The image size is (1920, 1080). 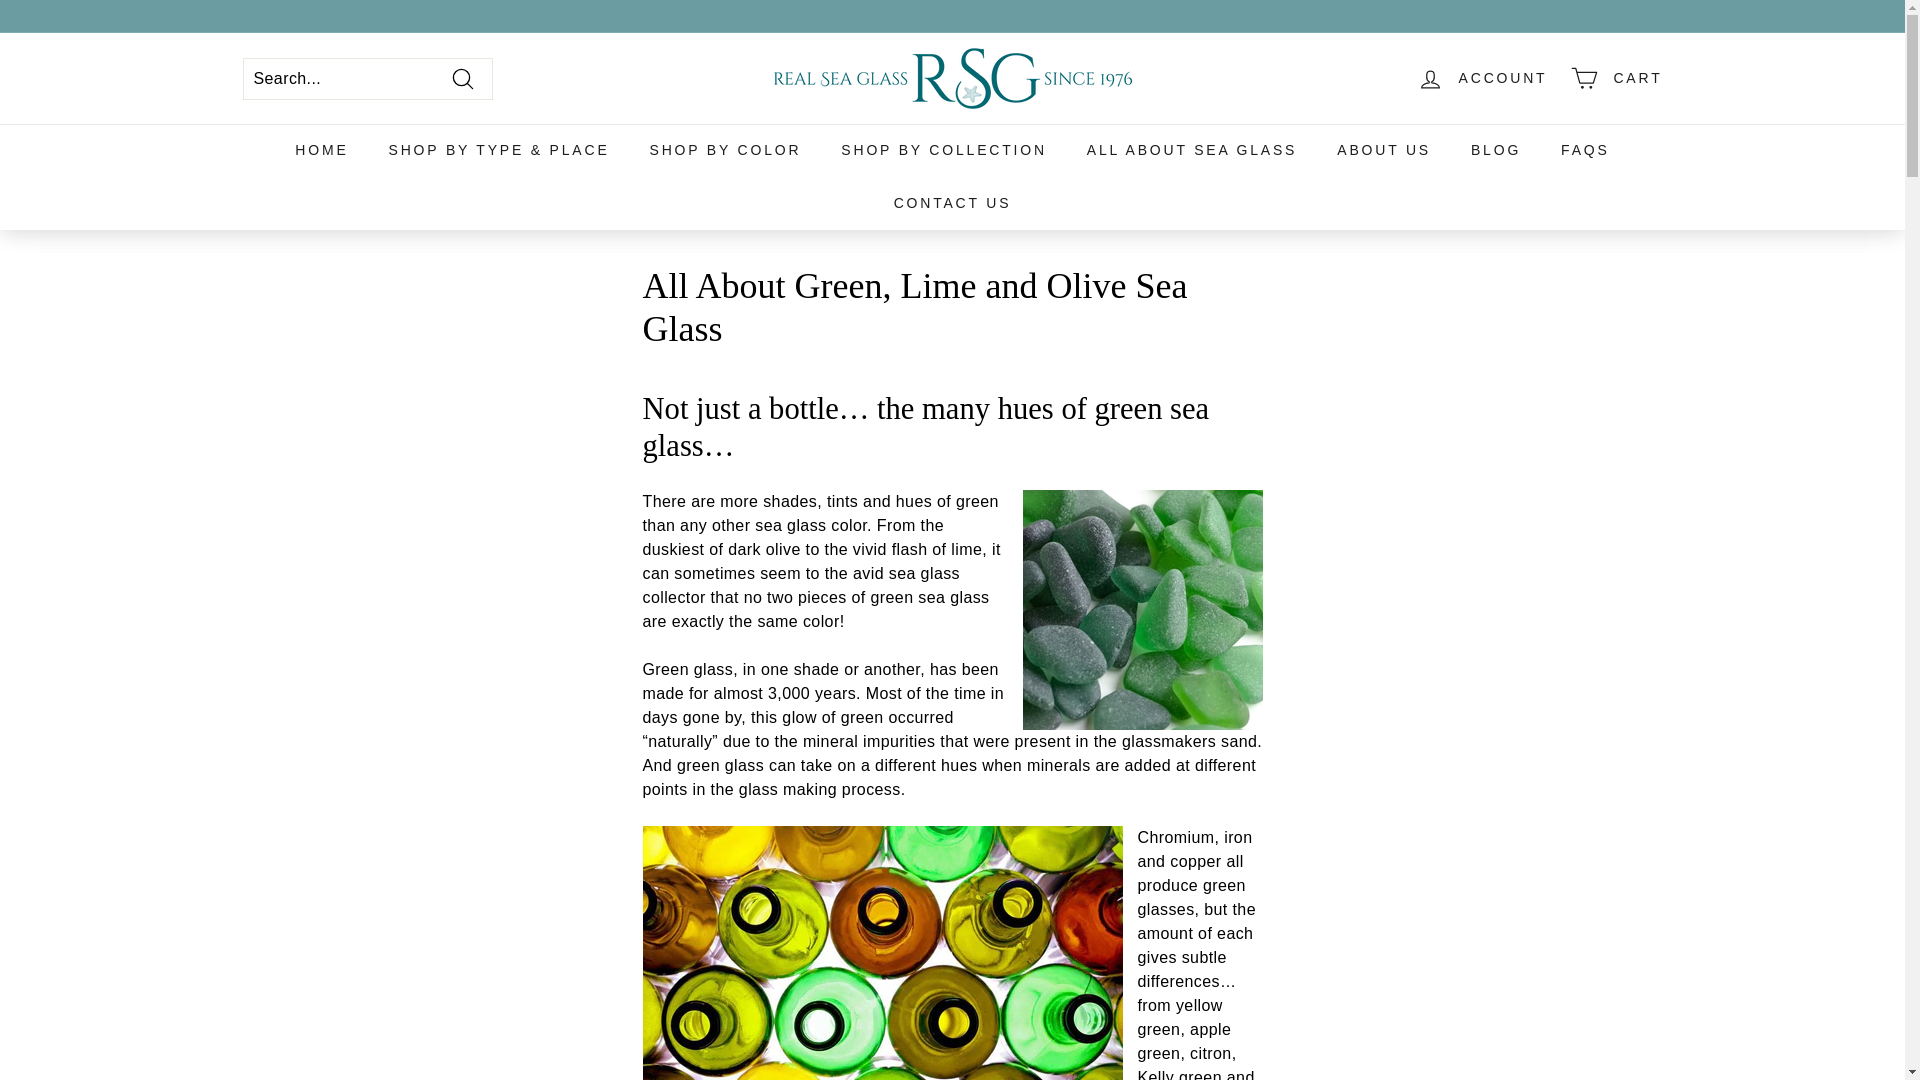 I want to click on ACCOUNT, so click(x=1482, y=78).